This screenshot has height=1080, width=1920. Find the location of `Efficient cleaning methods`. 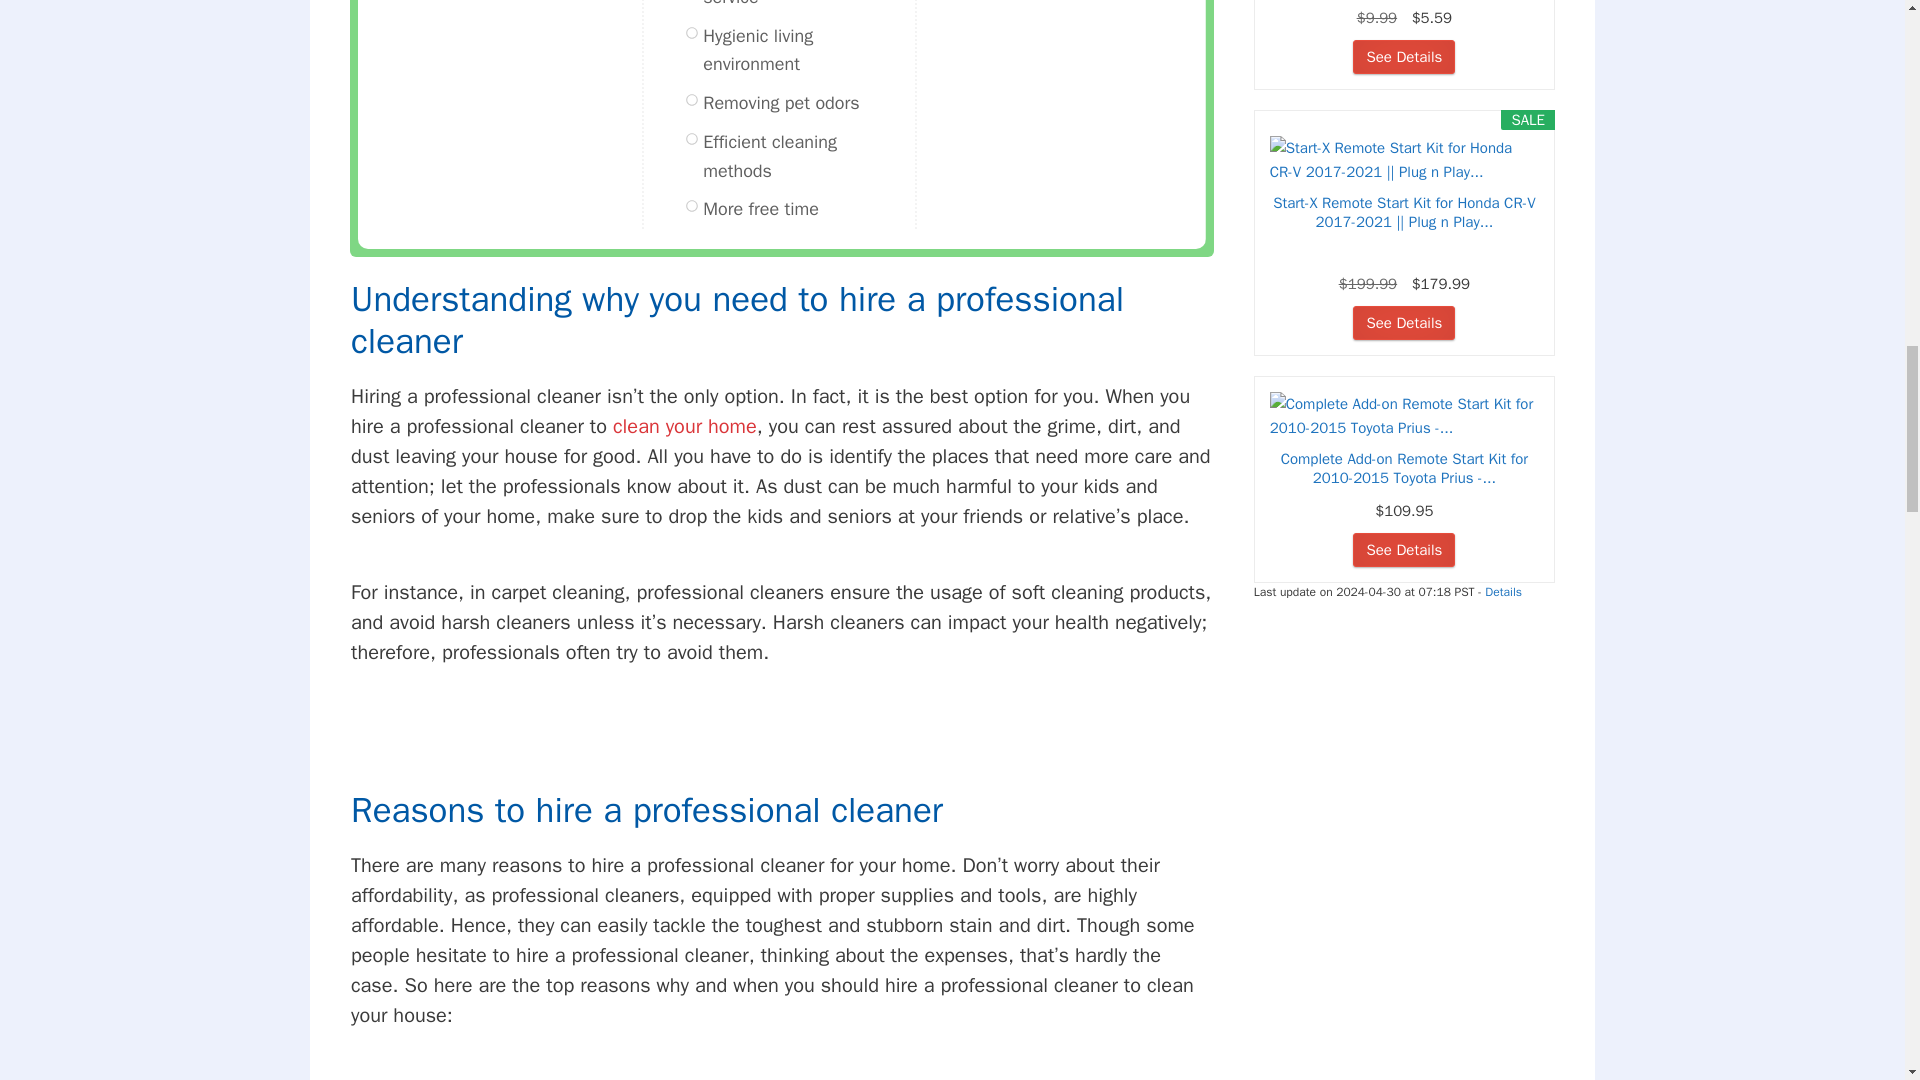

Efficient cleaning methods is located at coordinates (804, 156).